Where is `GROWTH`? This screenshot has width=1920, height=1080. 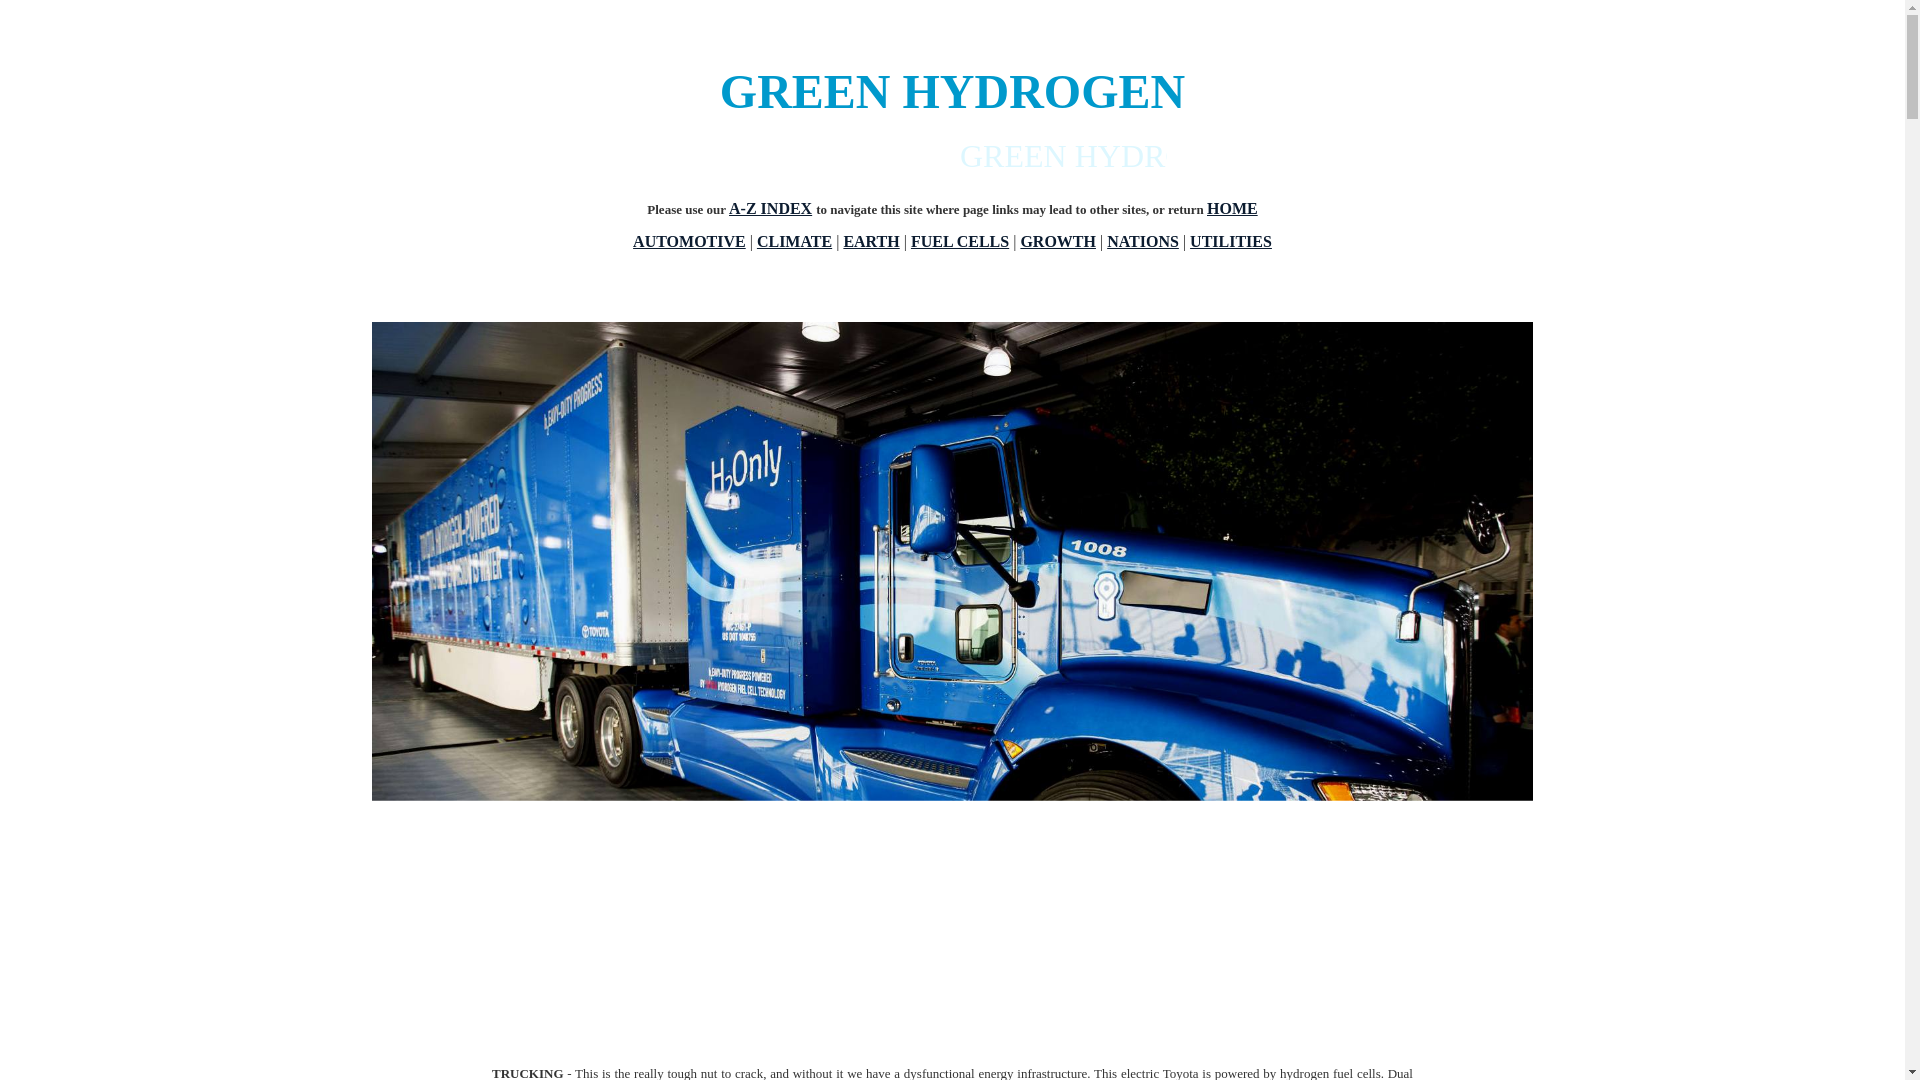
GROWTH is located at coordinates (1058, 241).